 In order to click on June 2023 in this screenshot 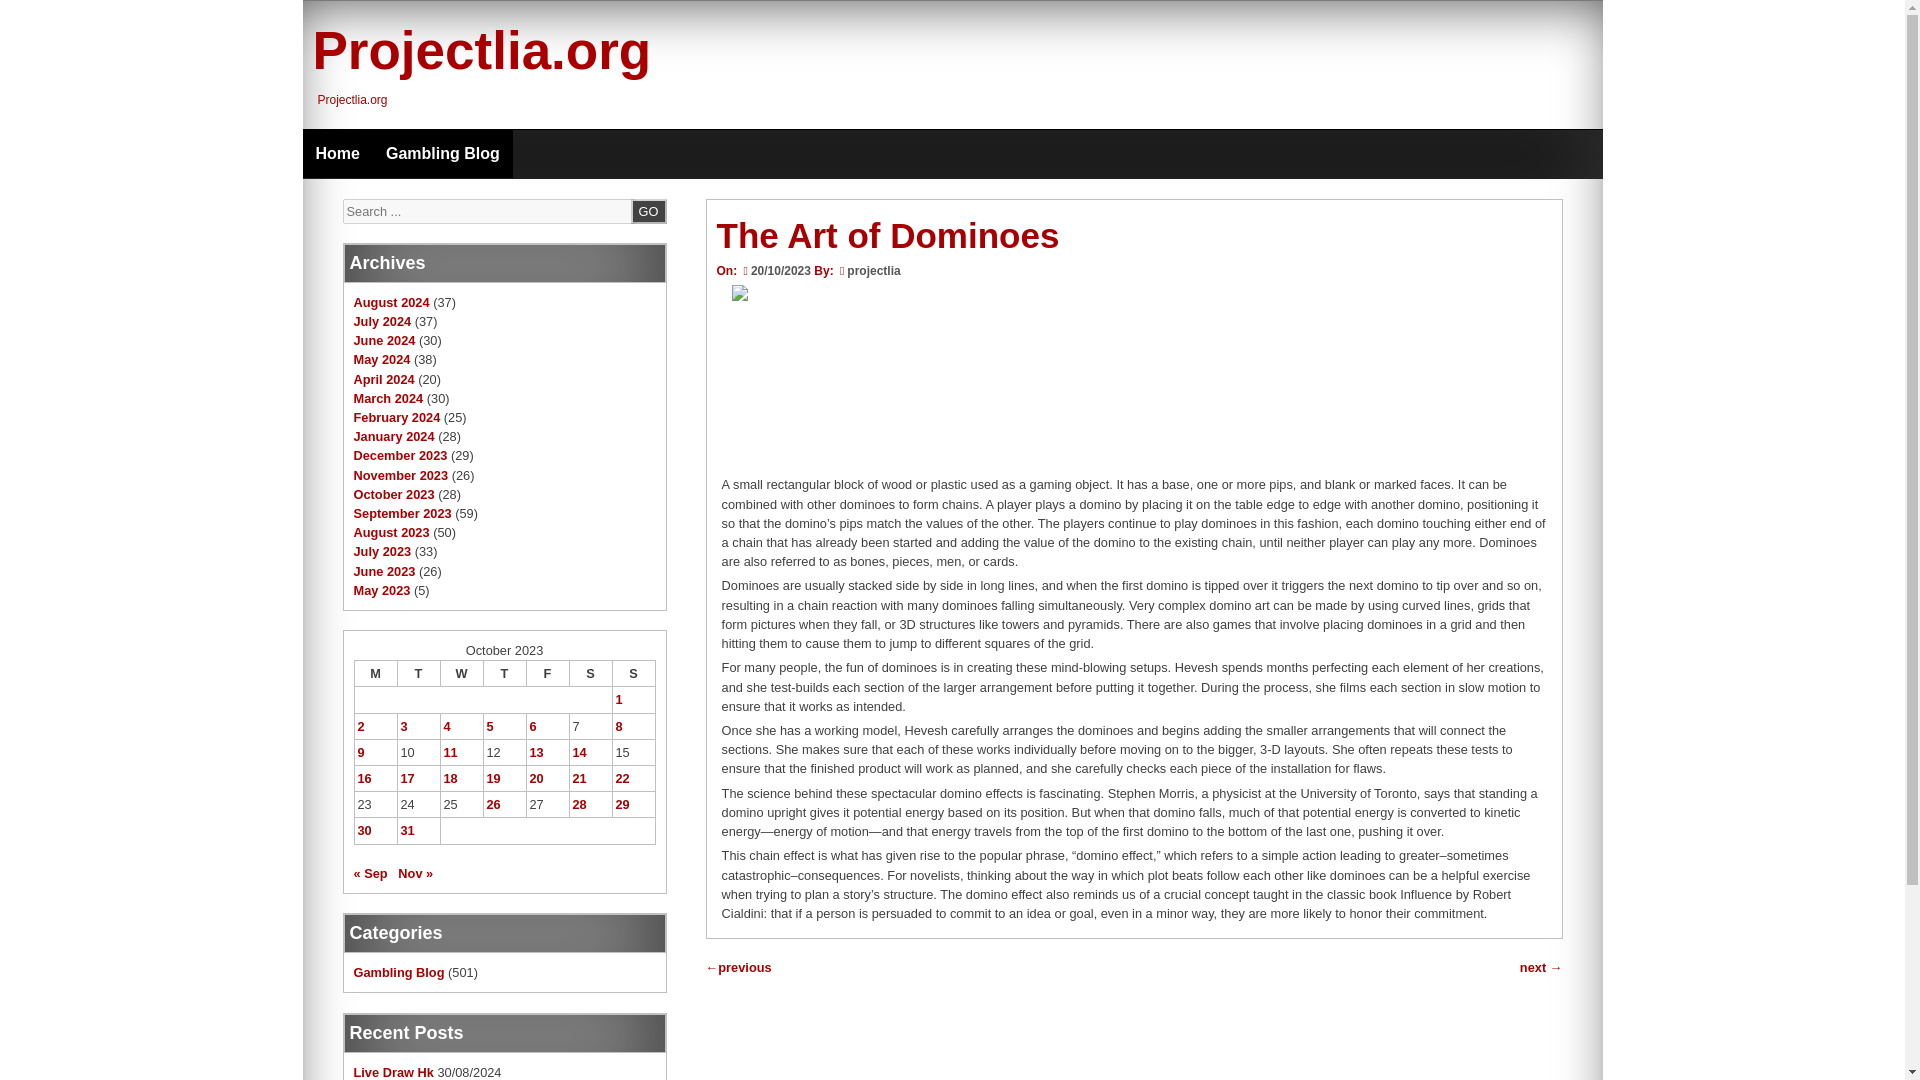, I will do `click(384, 570)`.